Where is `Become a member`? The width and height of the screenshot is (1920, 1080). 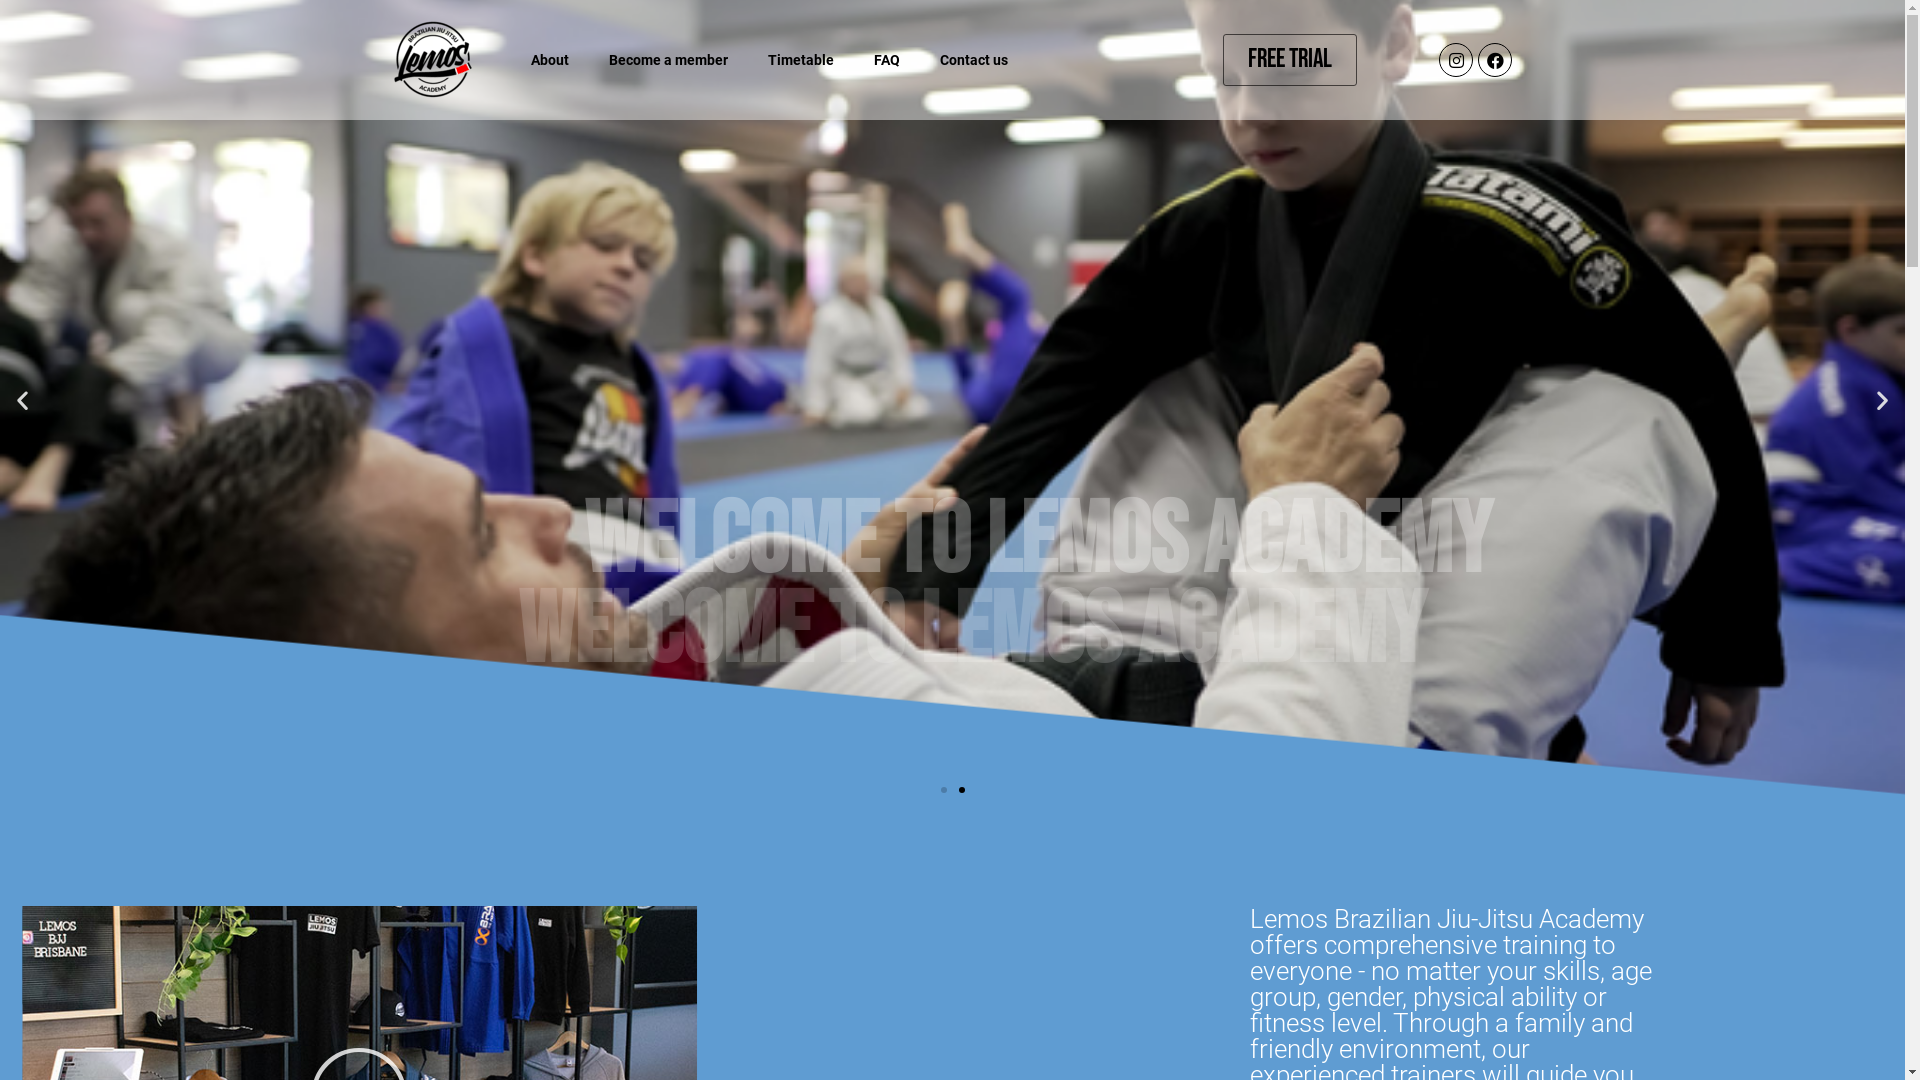 Become a member is located at coordinates (668, 60).